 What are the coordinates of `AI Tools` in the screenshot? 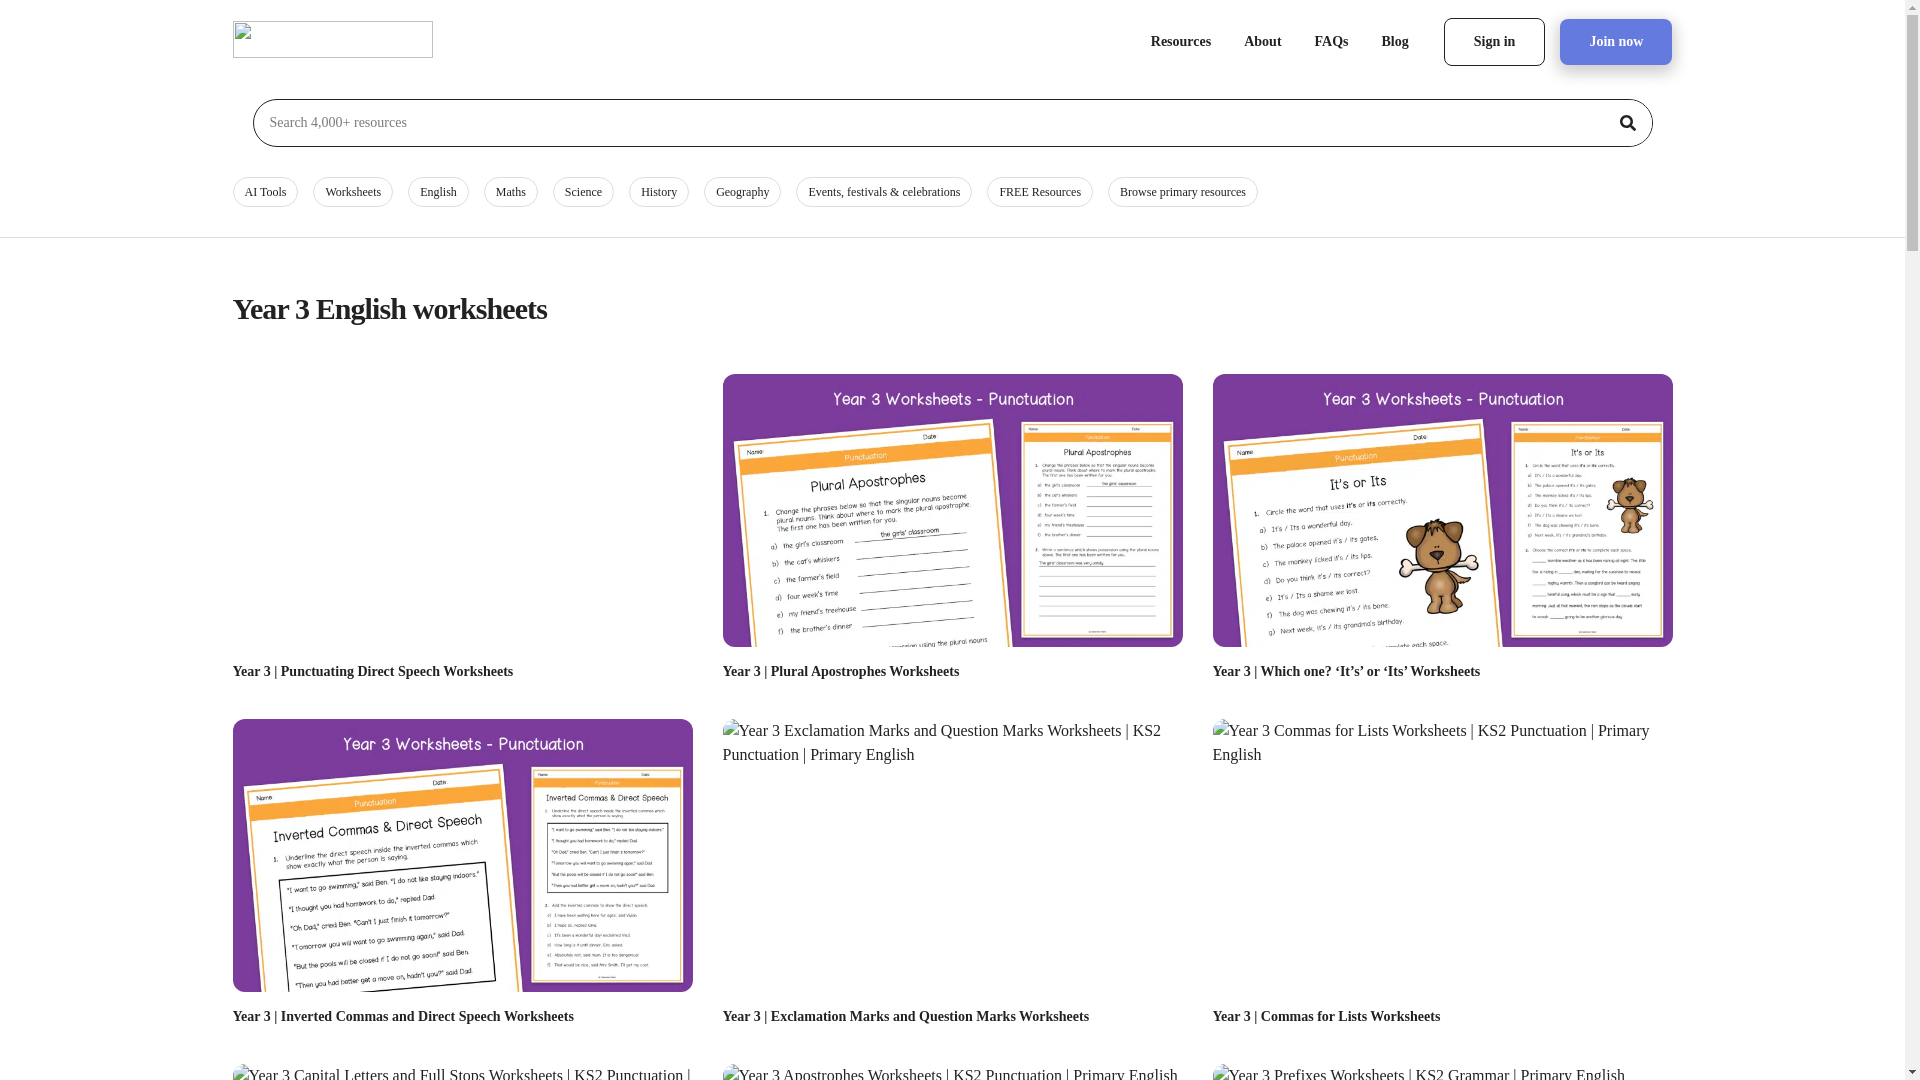 It's located at (264, 192).